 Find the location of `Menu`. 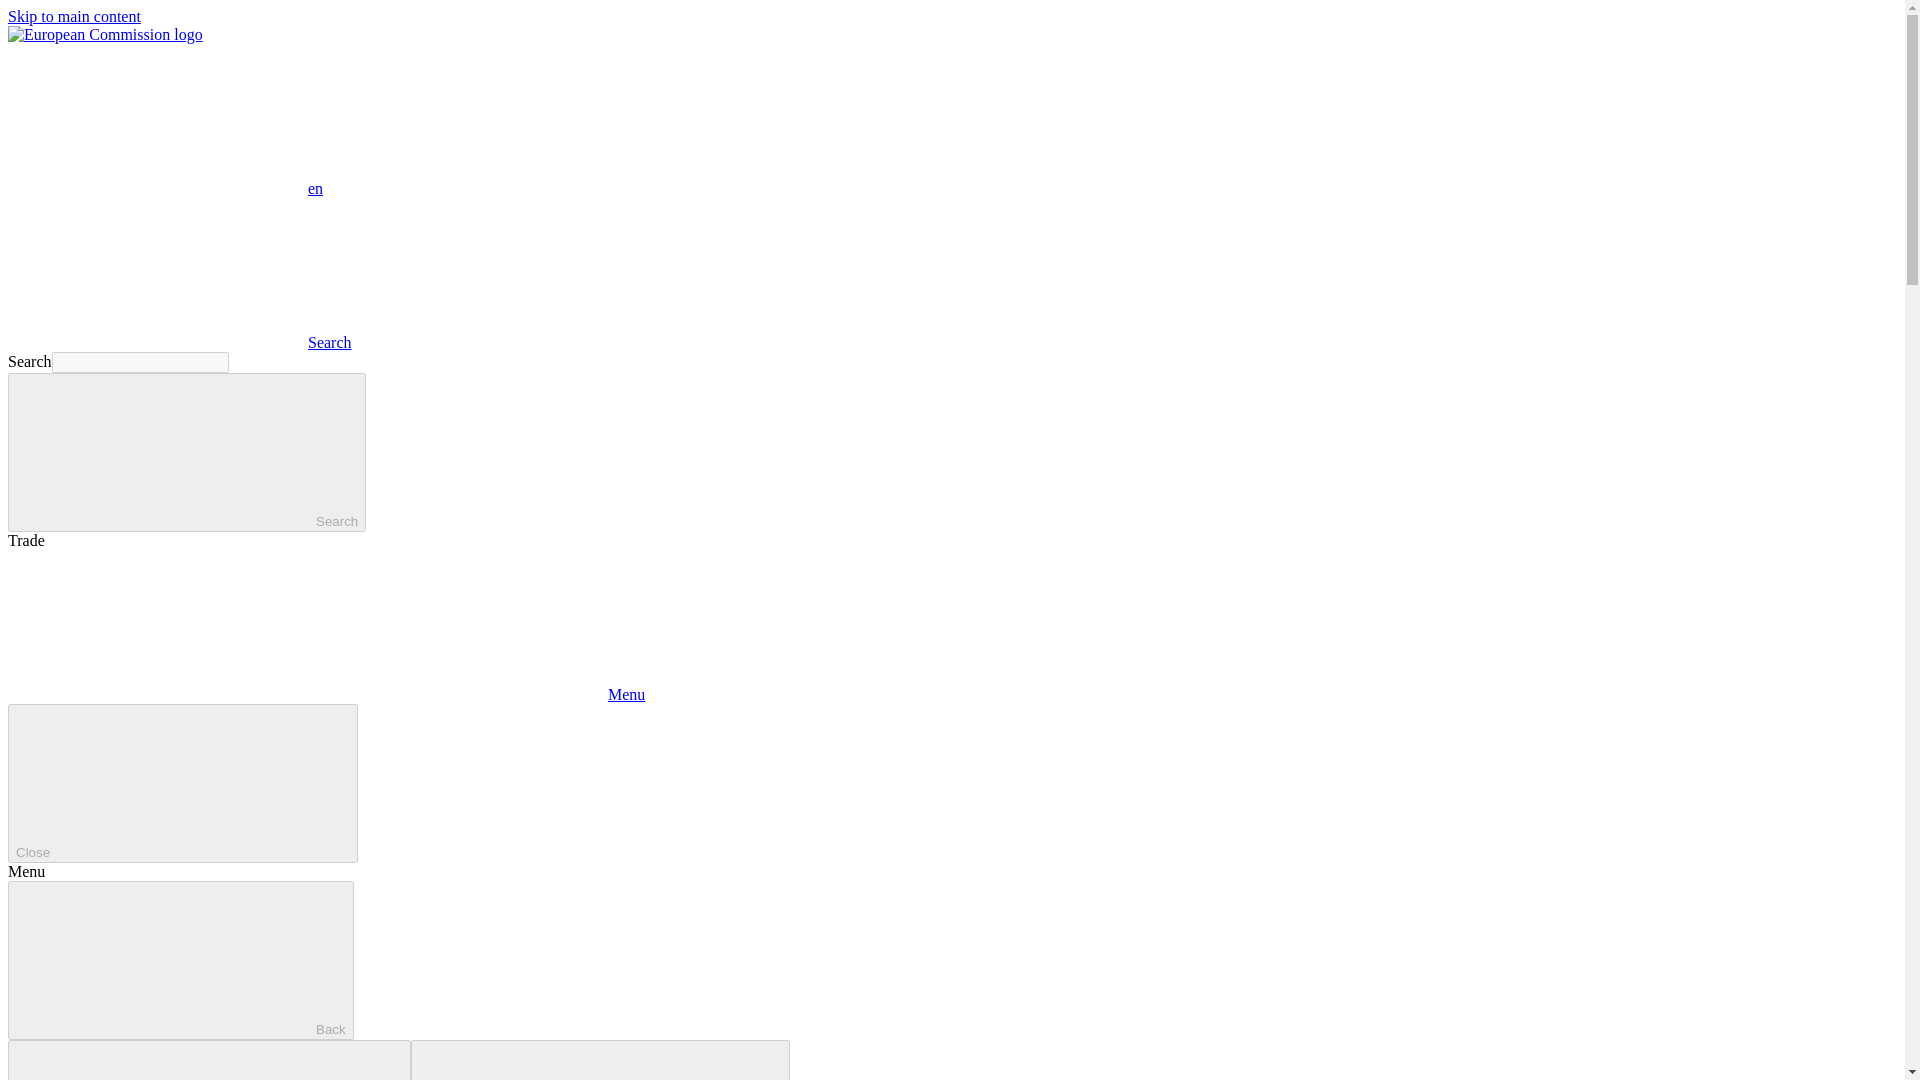

Menu is located at coordinates (326, 694).